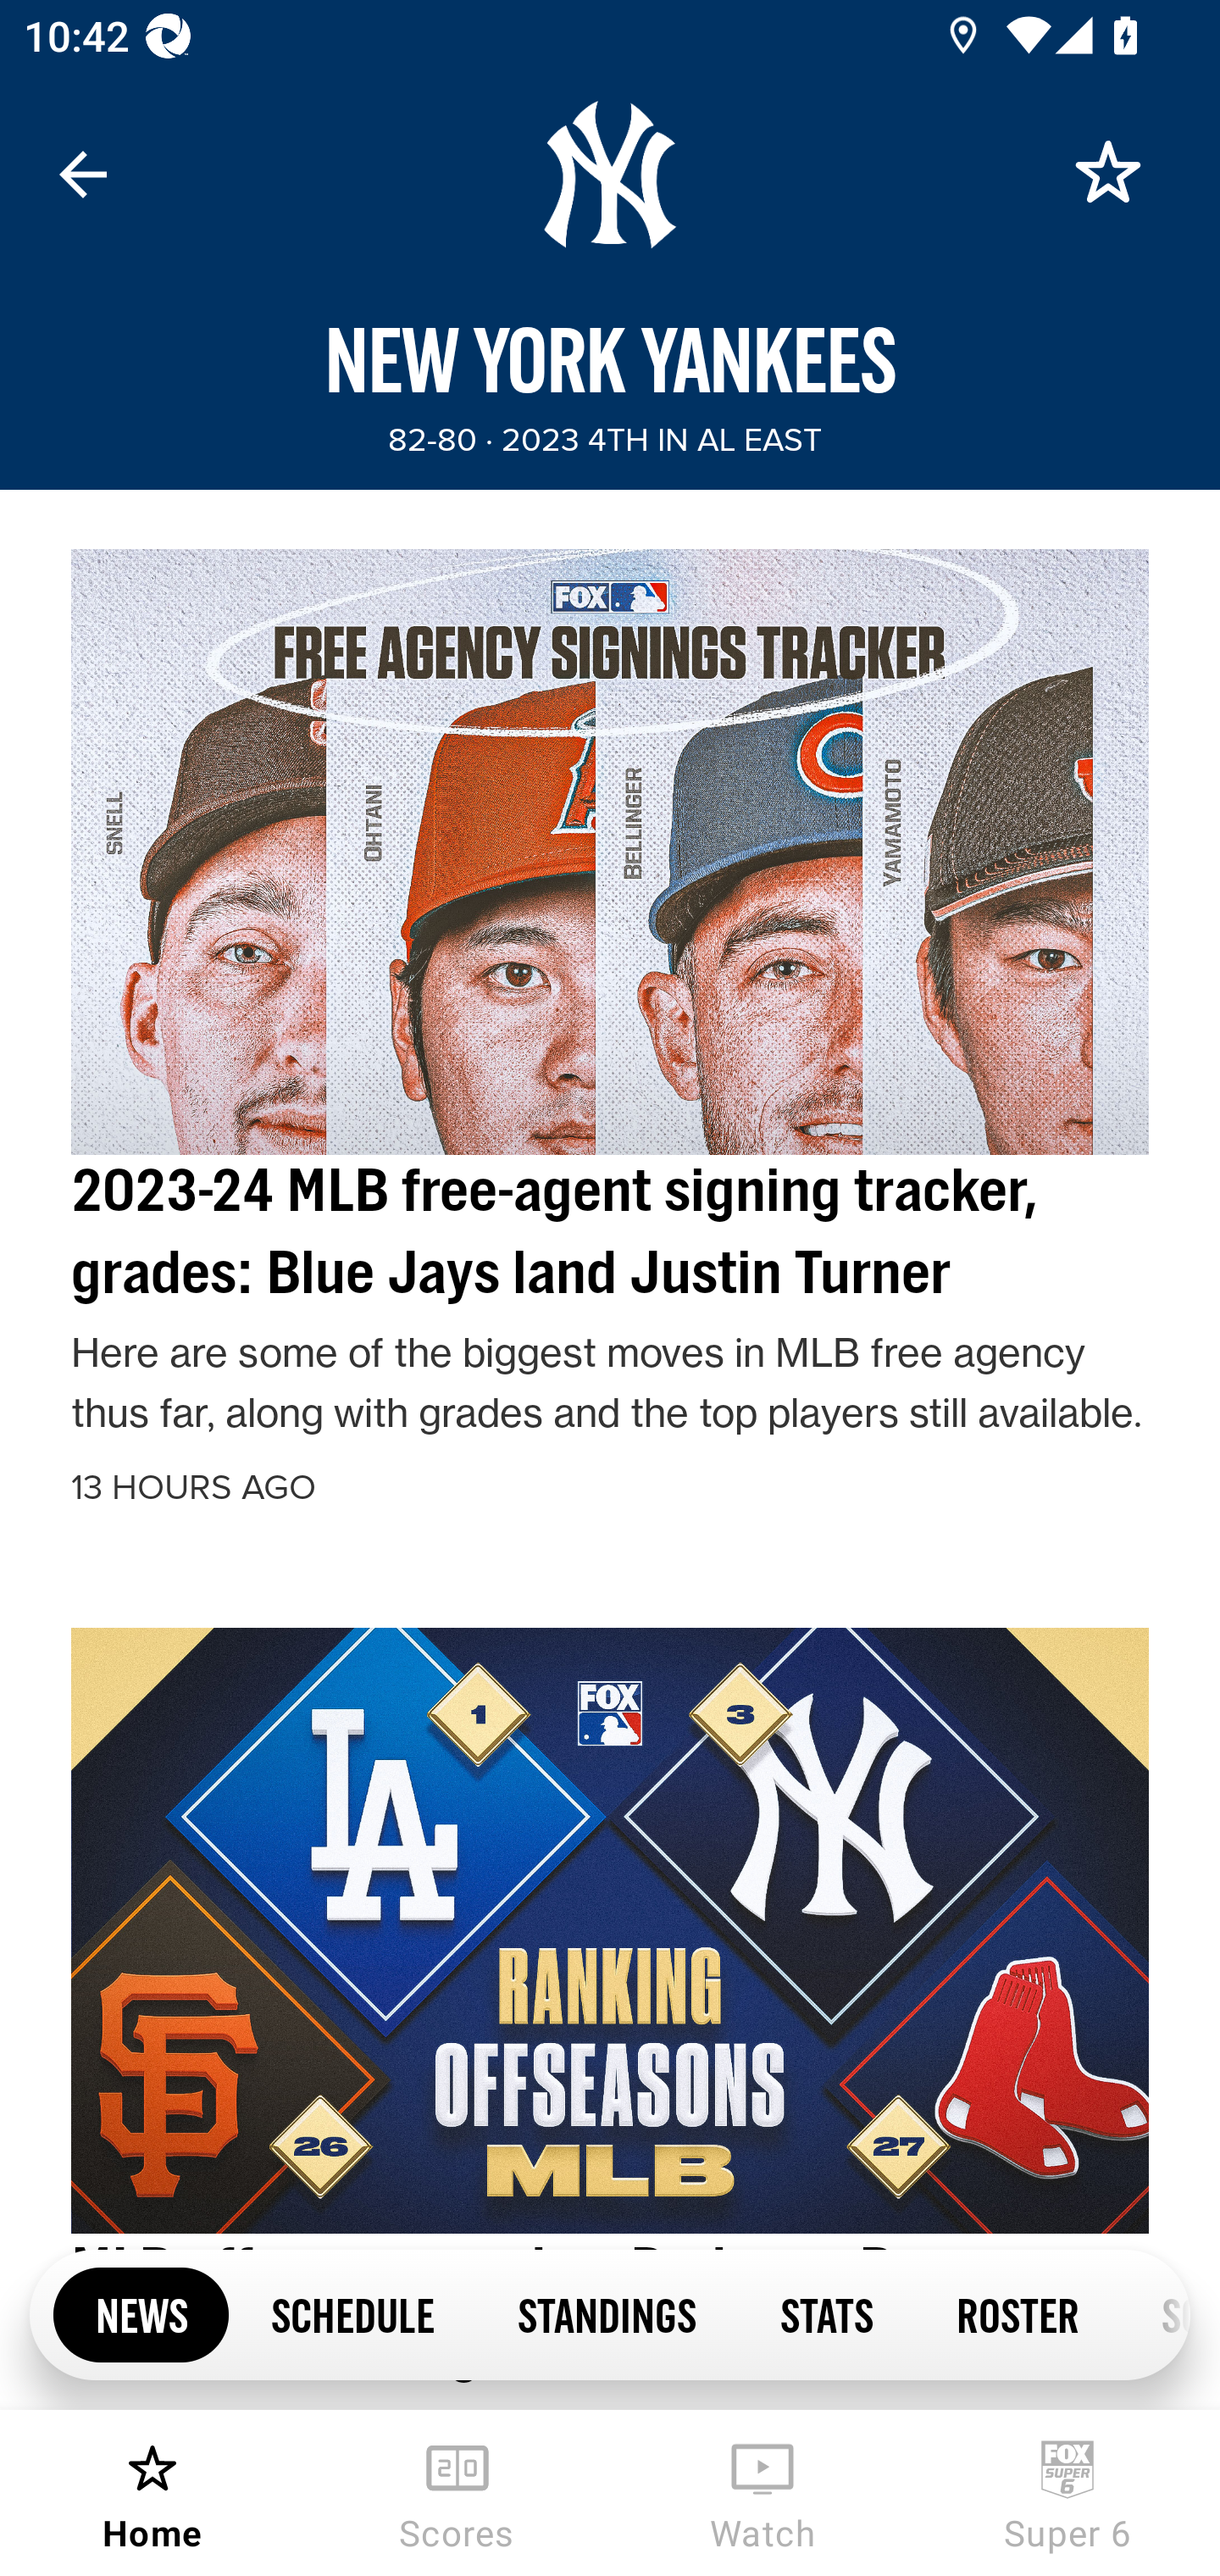 Image resolution: width=1220 pixels, height=2576 pixels. What do you see at coordinates (607, 2313) in the screenshot?
I see `STANDINGS` at bounding box center [607, 2313].